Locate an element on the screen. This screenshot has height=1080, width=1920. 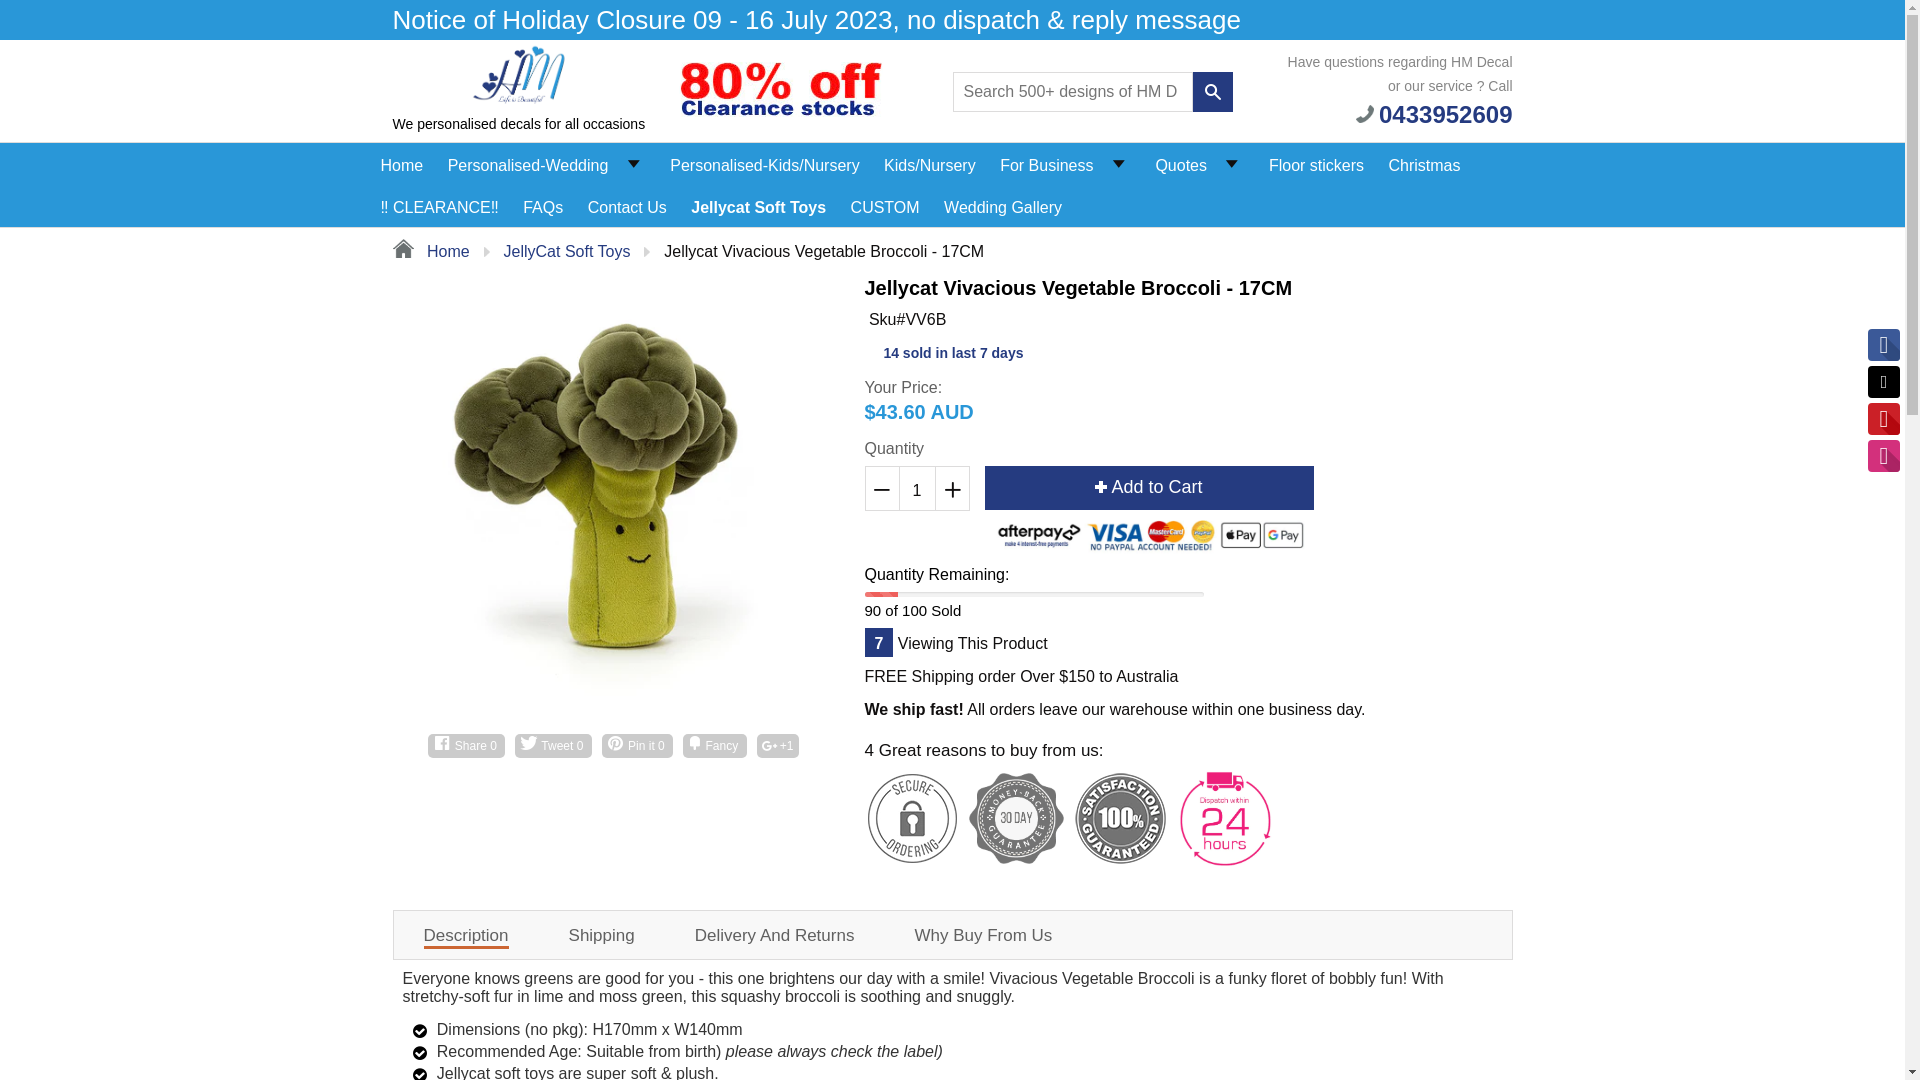
Share 0 is located at coordinates (466, 746).